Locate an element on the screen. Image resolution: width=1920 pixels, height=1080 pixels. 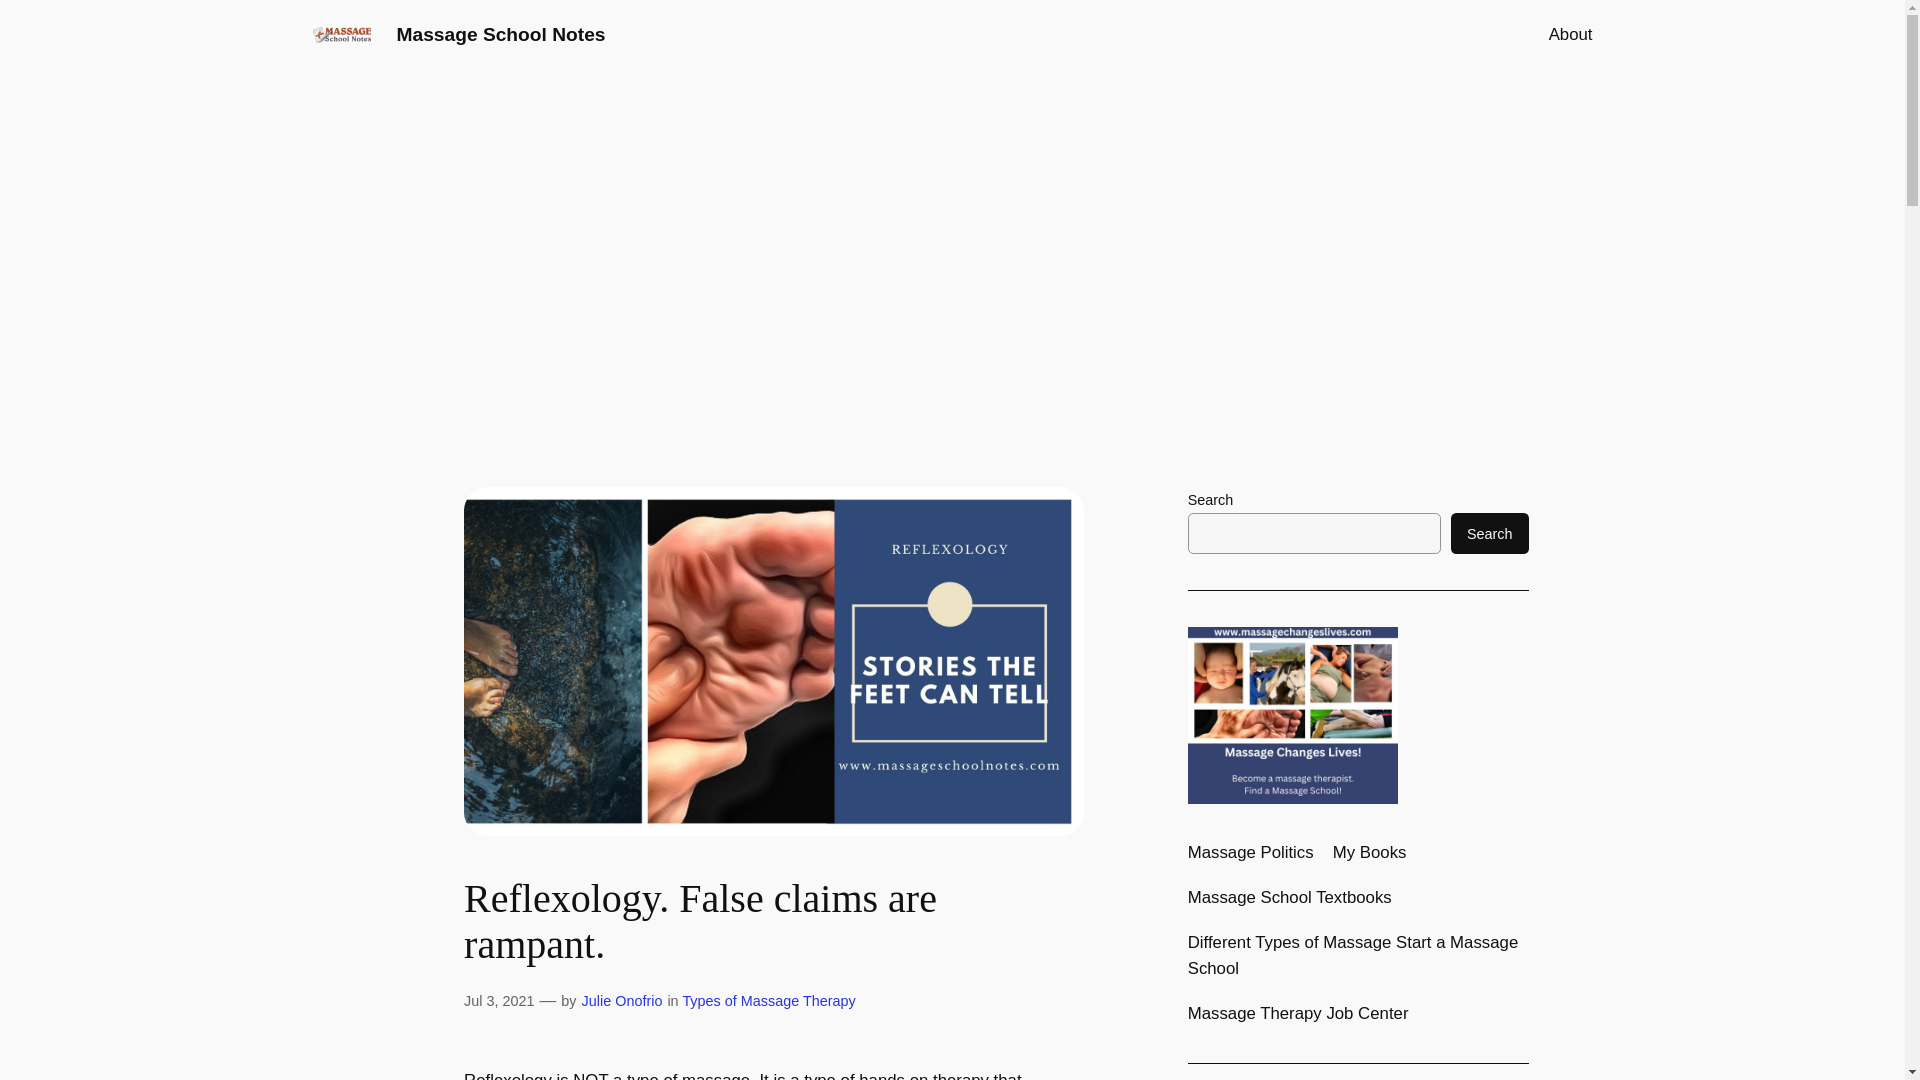
Search is located at coordinates (1490, 534).